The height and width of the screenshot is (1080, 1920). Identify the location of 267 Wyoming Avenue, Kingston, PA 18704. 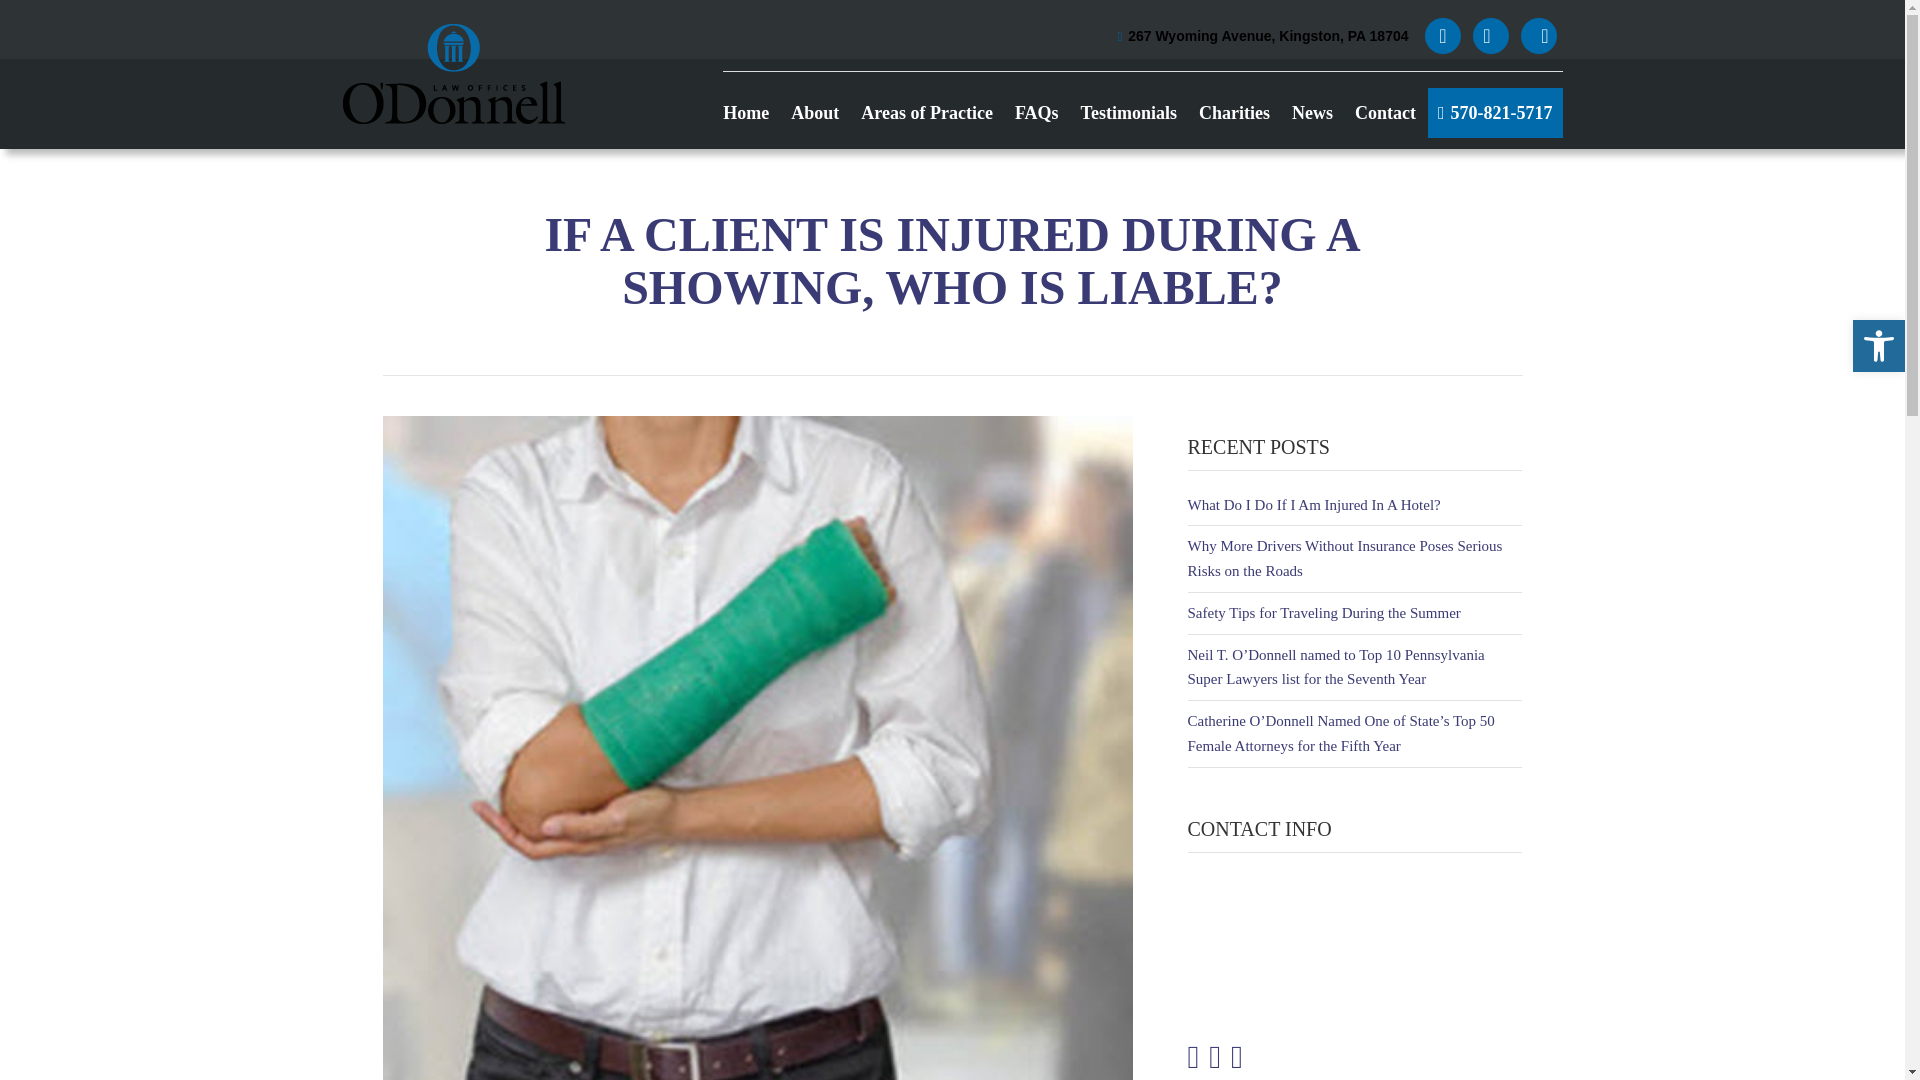
(1262, 37).